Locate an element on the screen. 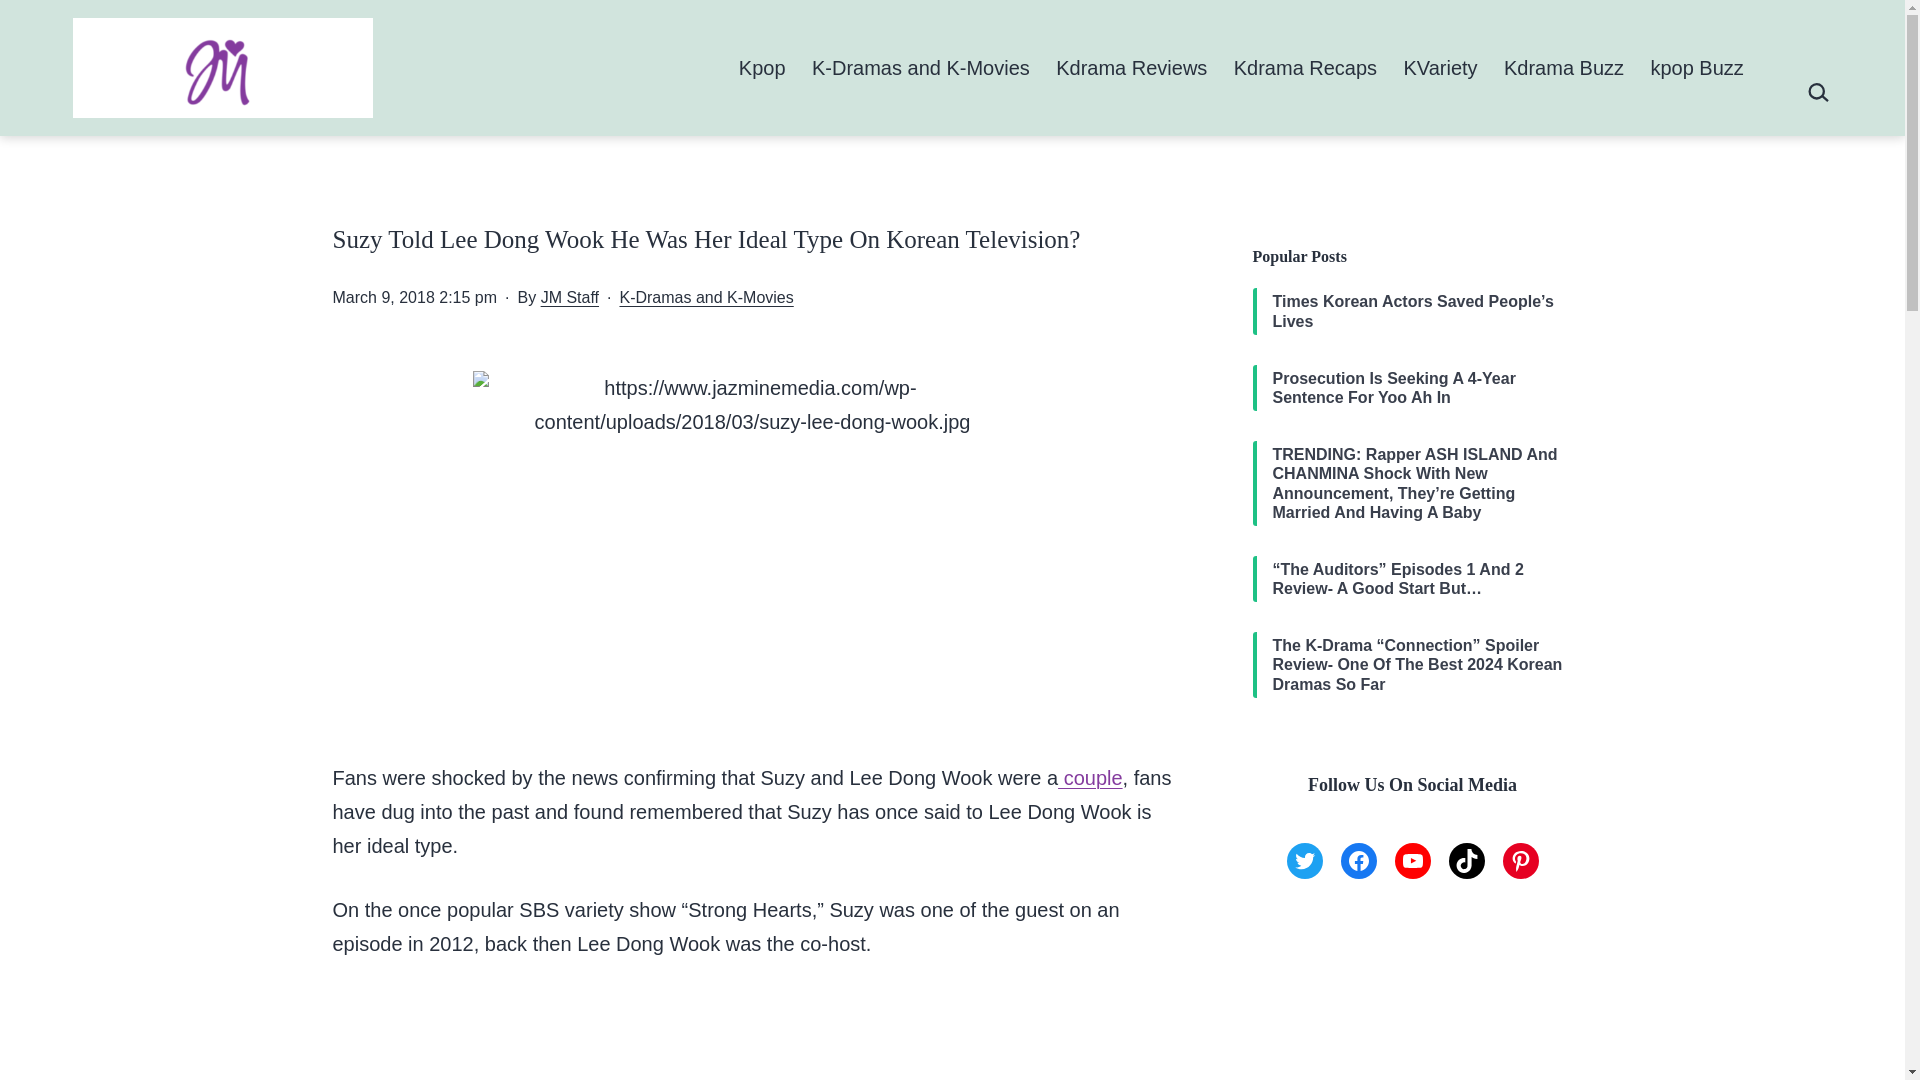 The width and height of the screenshot is (1920, 1080). Prosecution Is Seeking A 4-Year Sentence For Yoo Ah In is located at coordinates (1422, 388).